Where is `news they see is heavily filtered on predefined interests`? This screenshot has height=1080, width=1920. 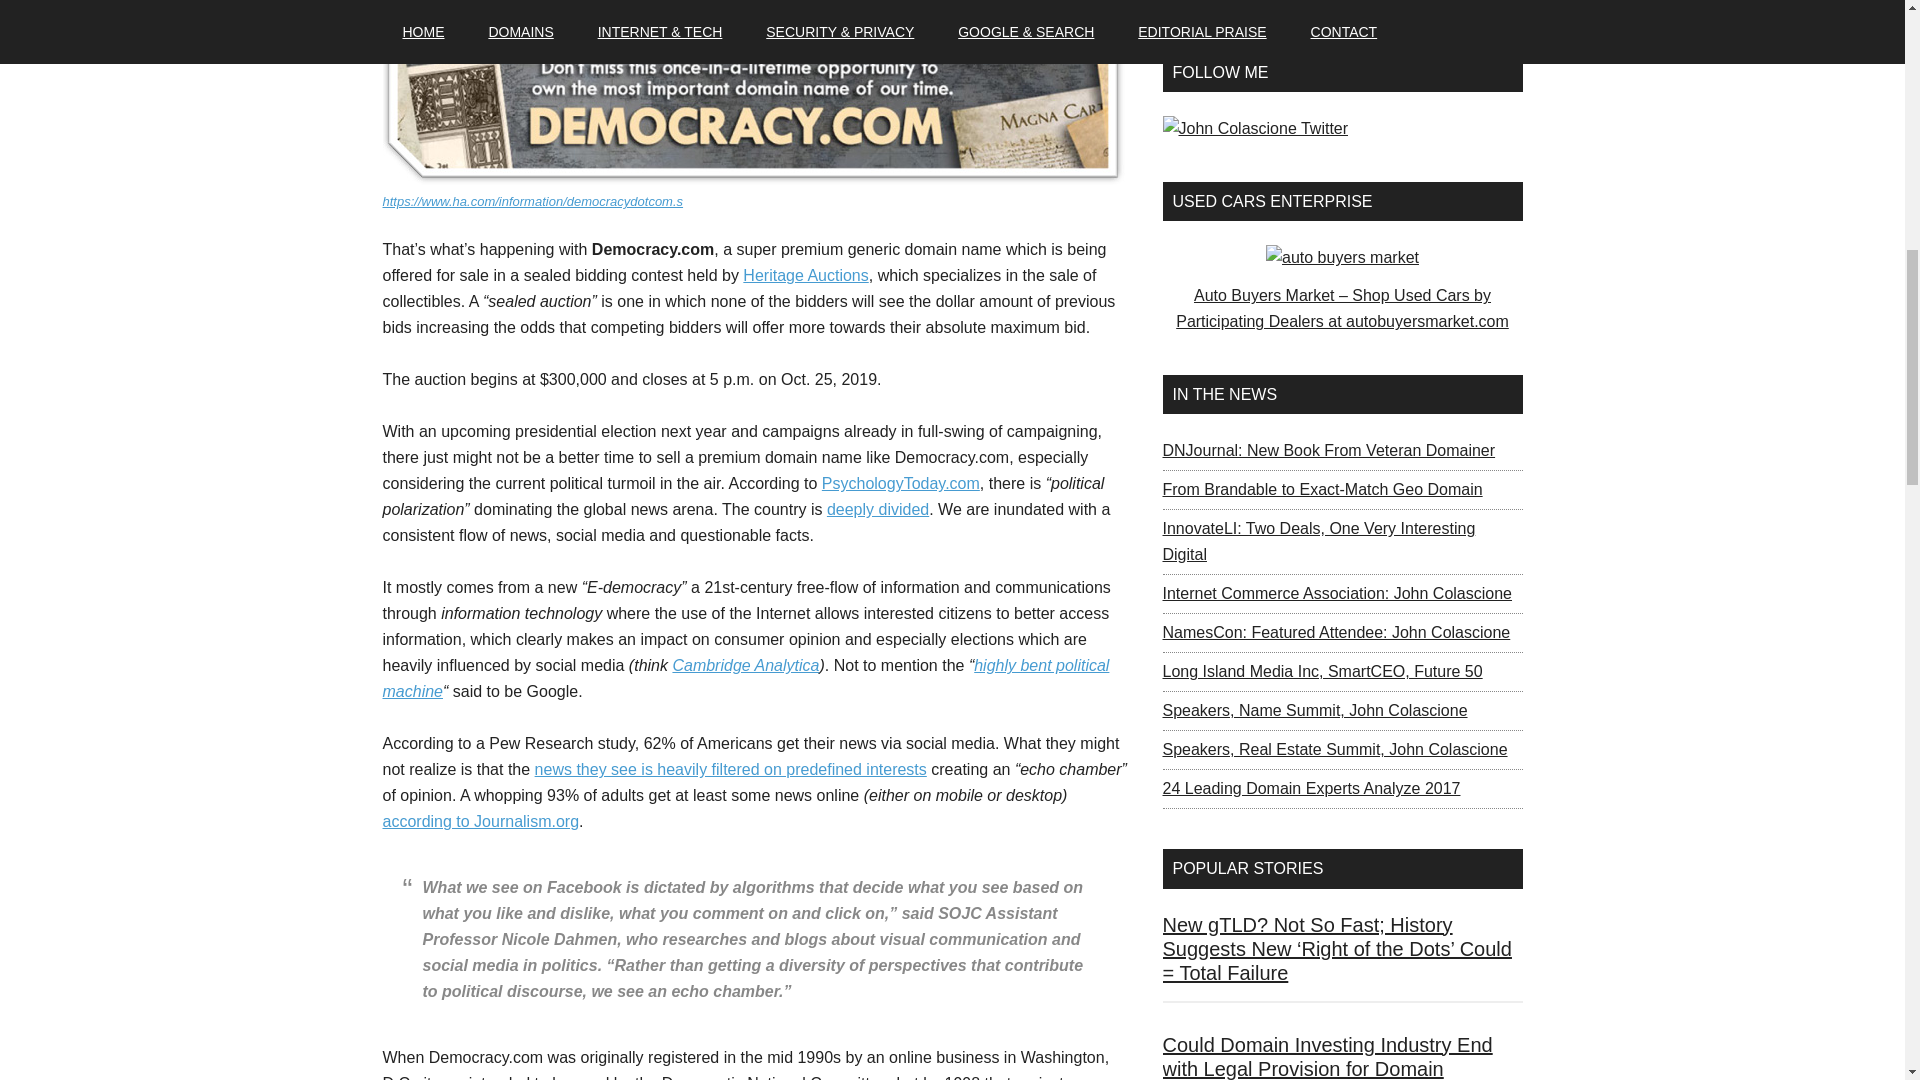 news they see is heavily filtered on predefined interests is located at coordinates (731, 769).